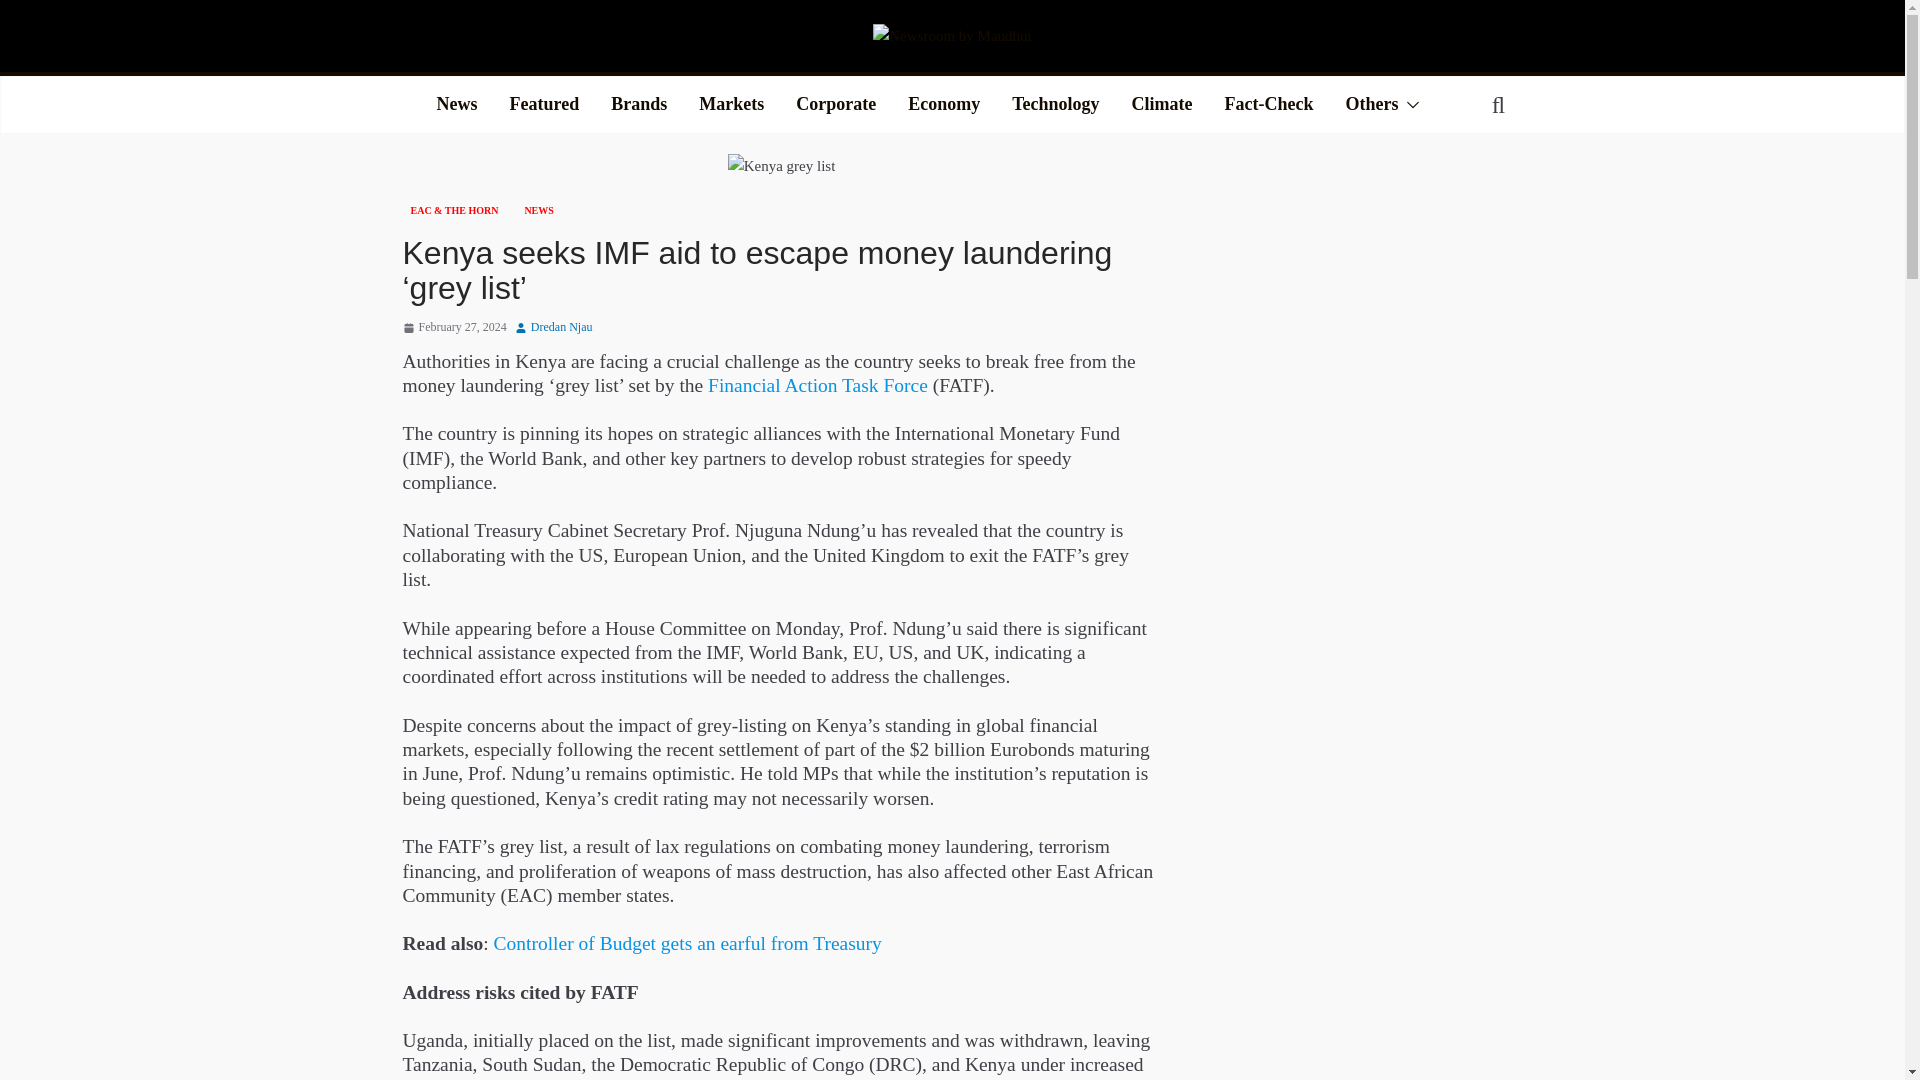 The height and width of the screenshot is (1080, 1920). Describe the element at coordinates (1371, 105) in the screenshot. I see `Others` at that location.